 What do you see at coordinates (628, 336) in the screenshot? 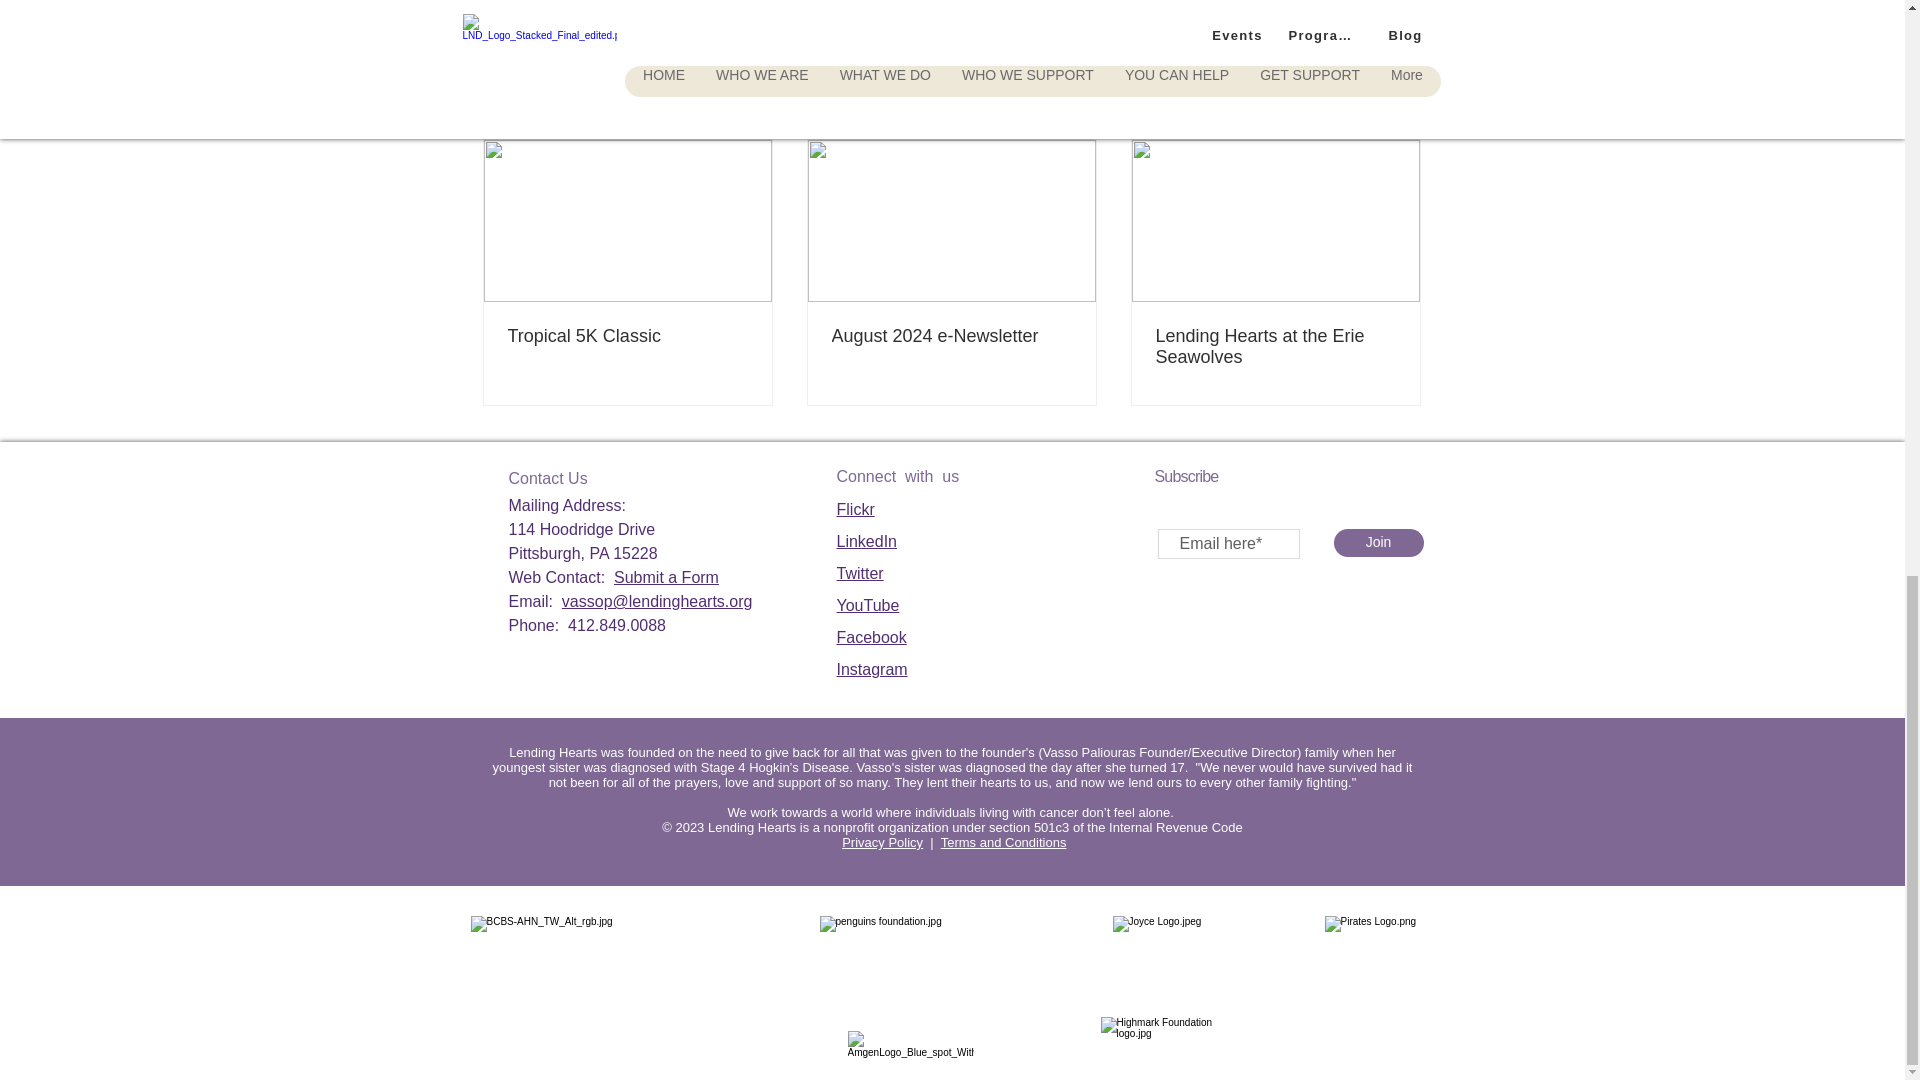
I see `Tropical 5K Classic` at bounding box center [628, 336].